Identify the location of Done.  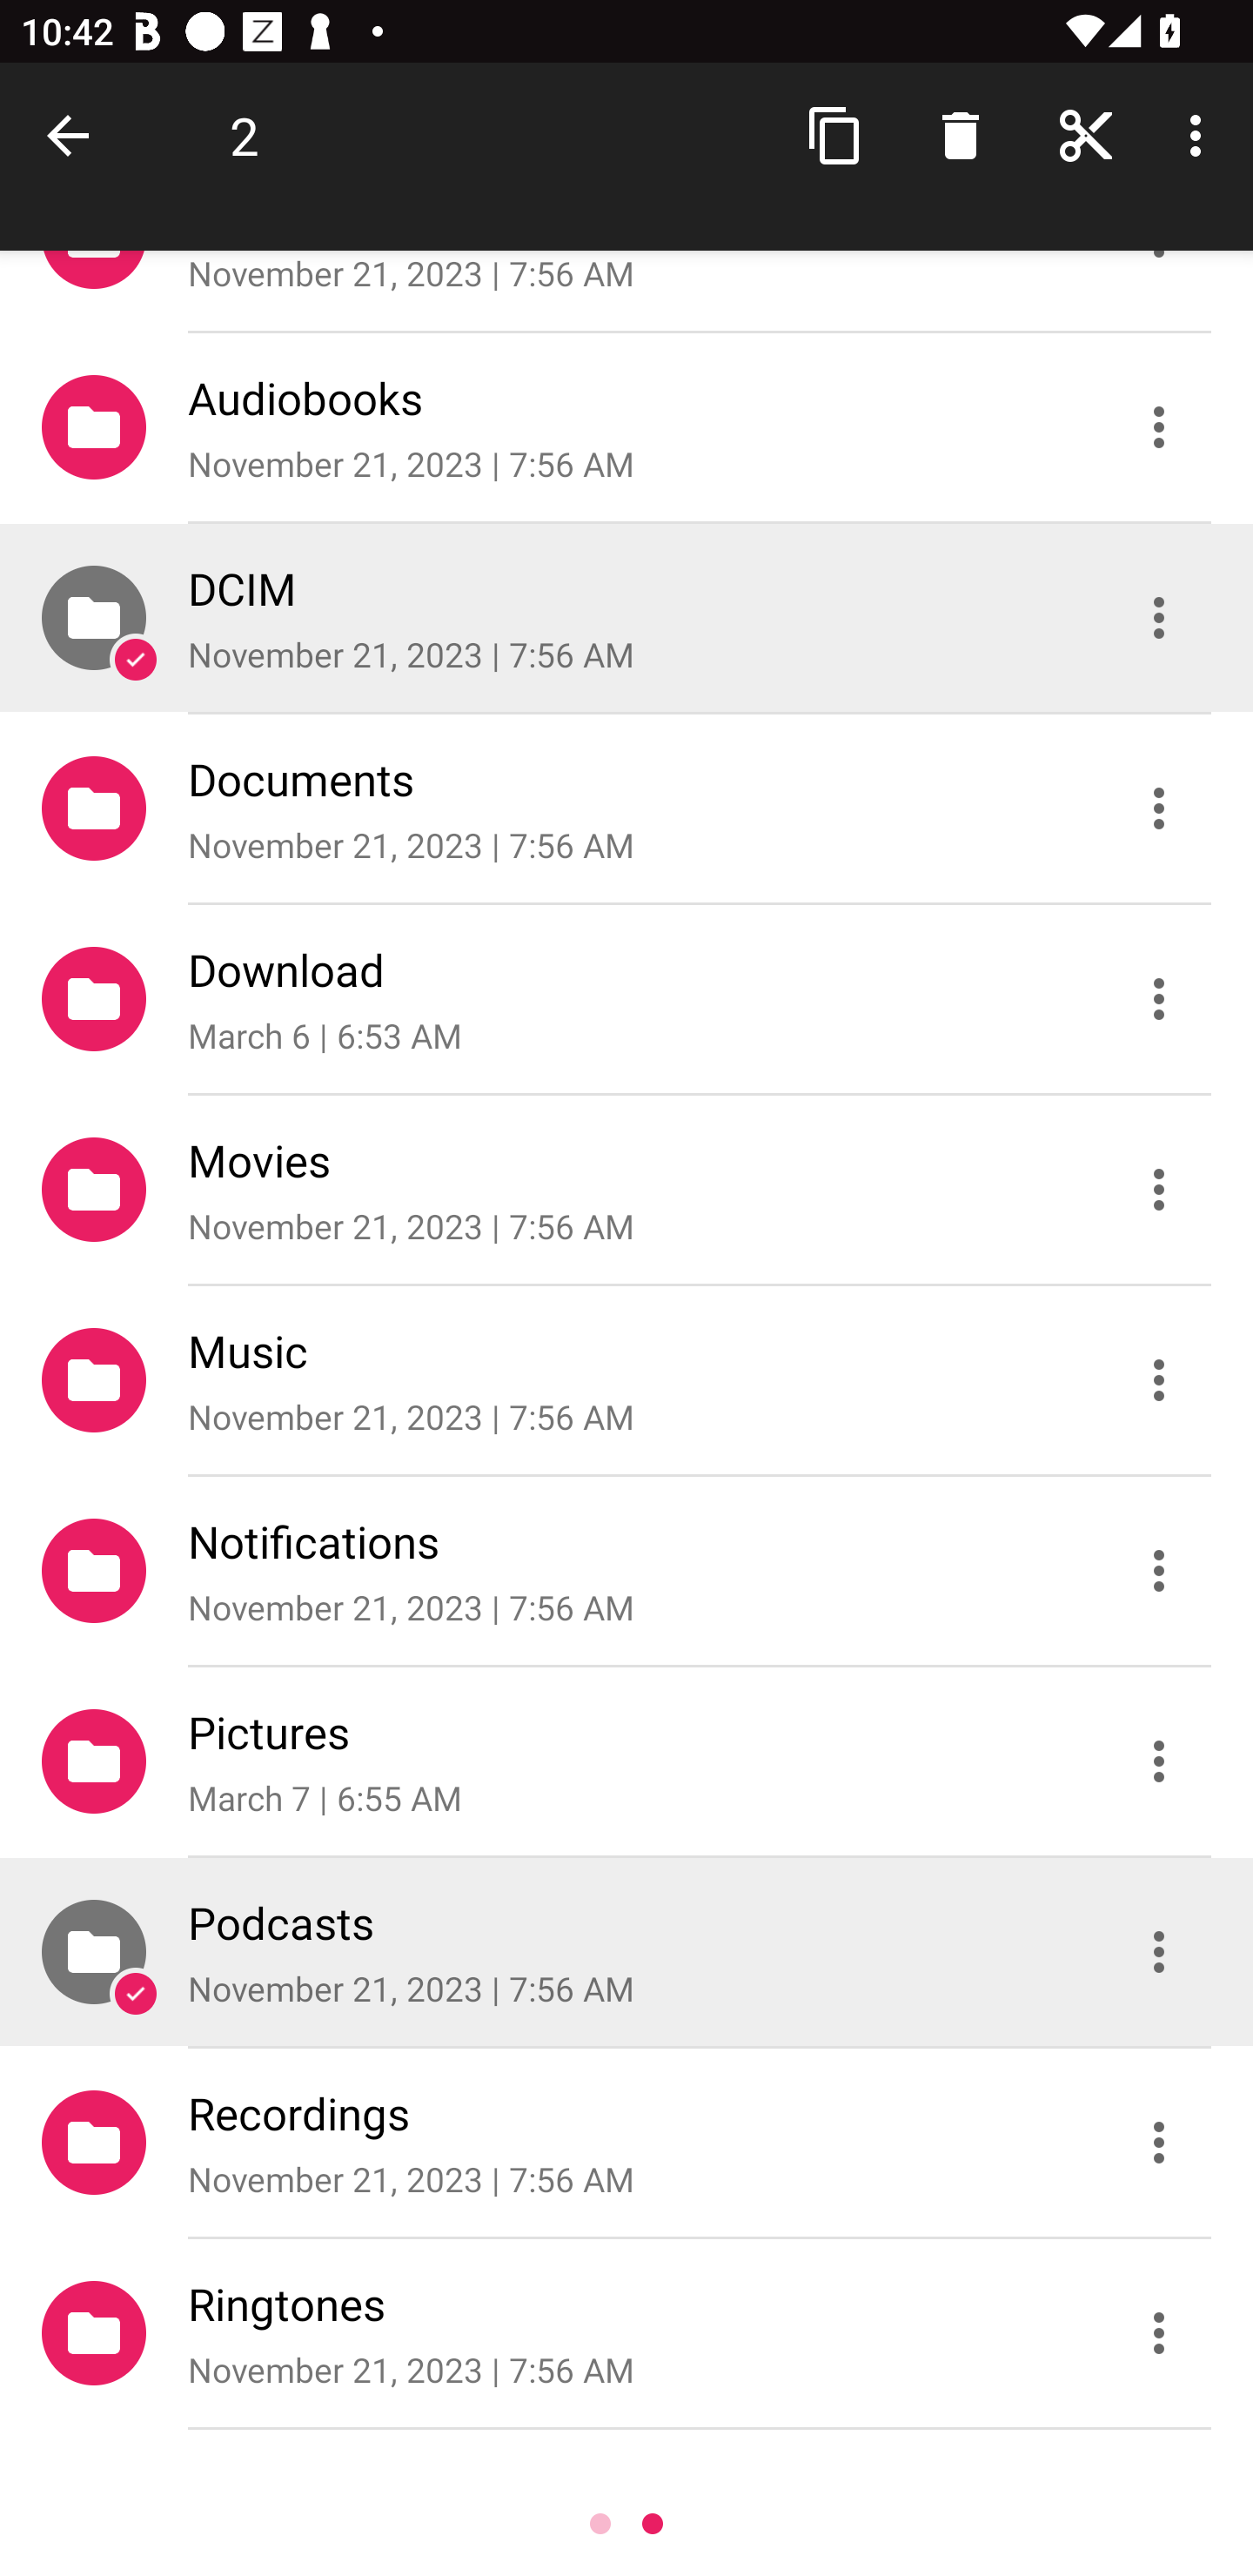
(73, 134).